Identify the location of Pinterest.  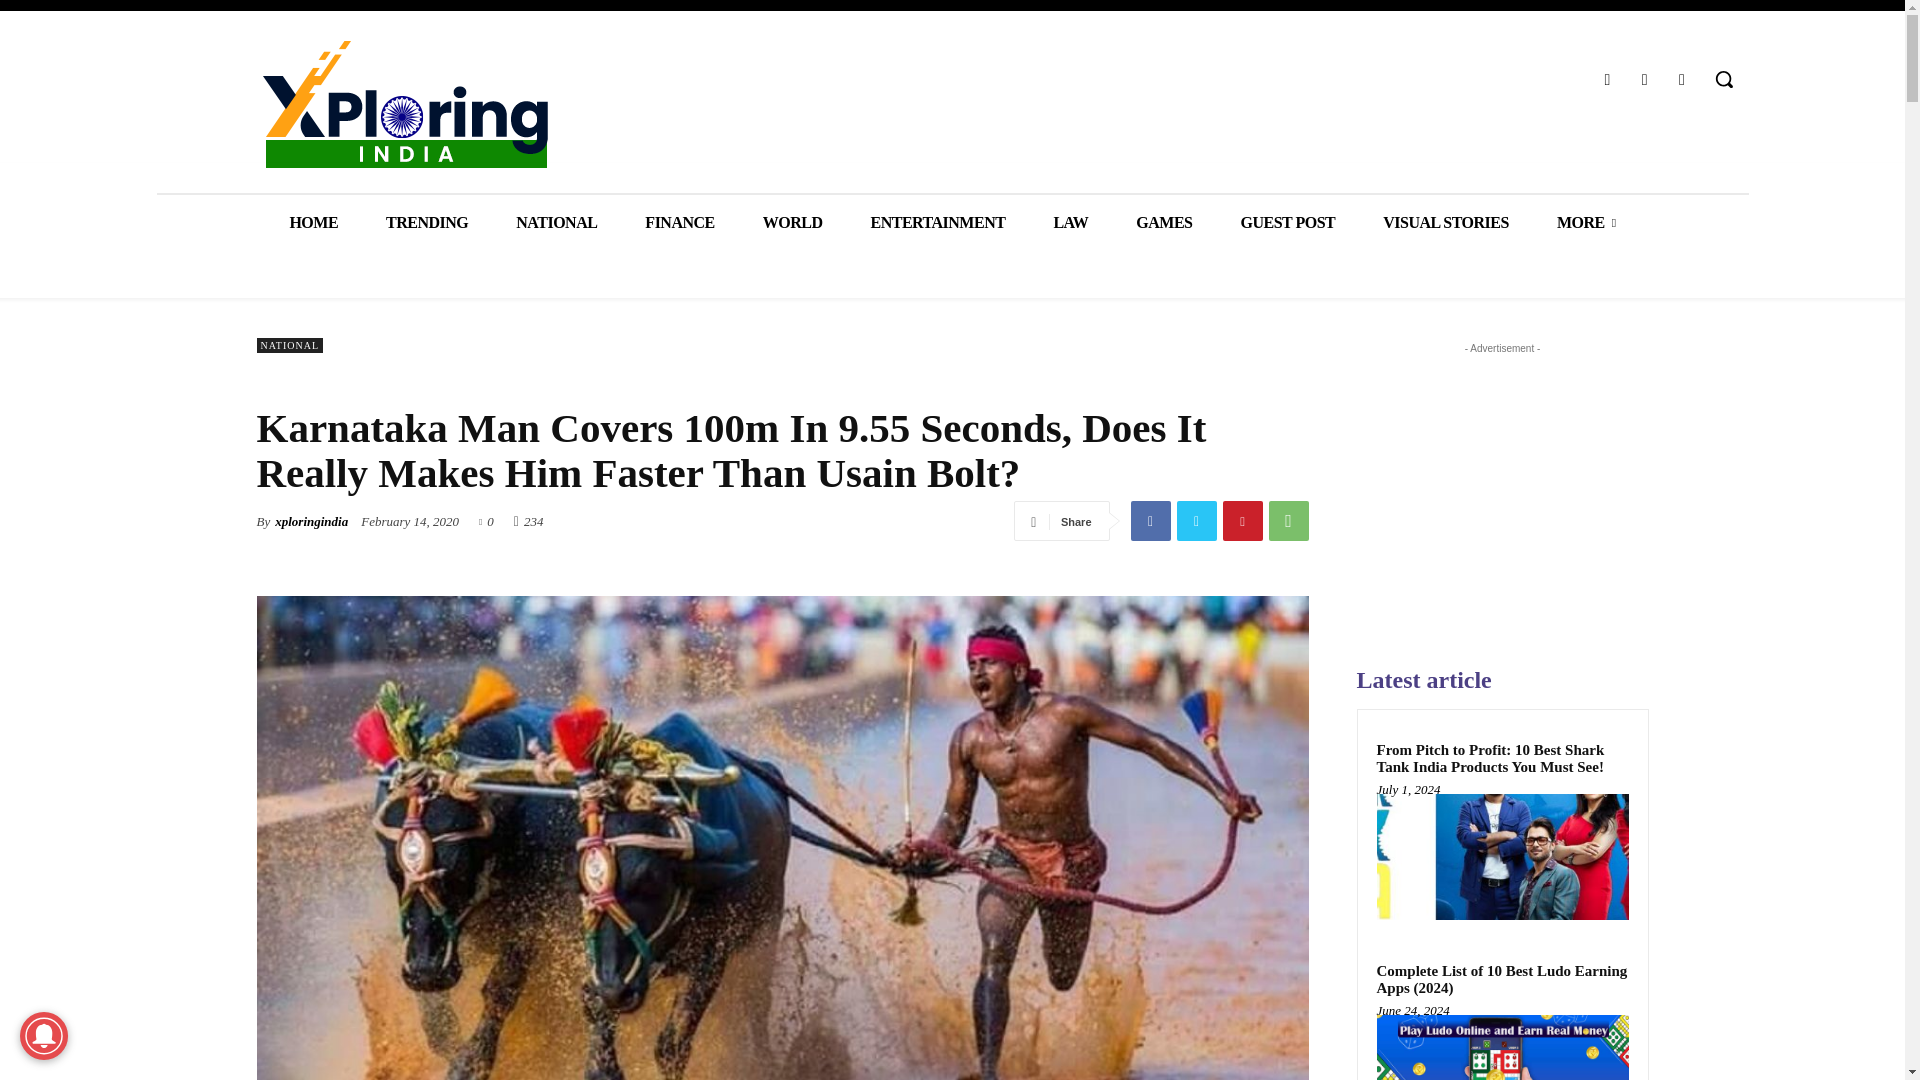
(1241, 521).